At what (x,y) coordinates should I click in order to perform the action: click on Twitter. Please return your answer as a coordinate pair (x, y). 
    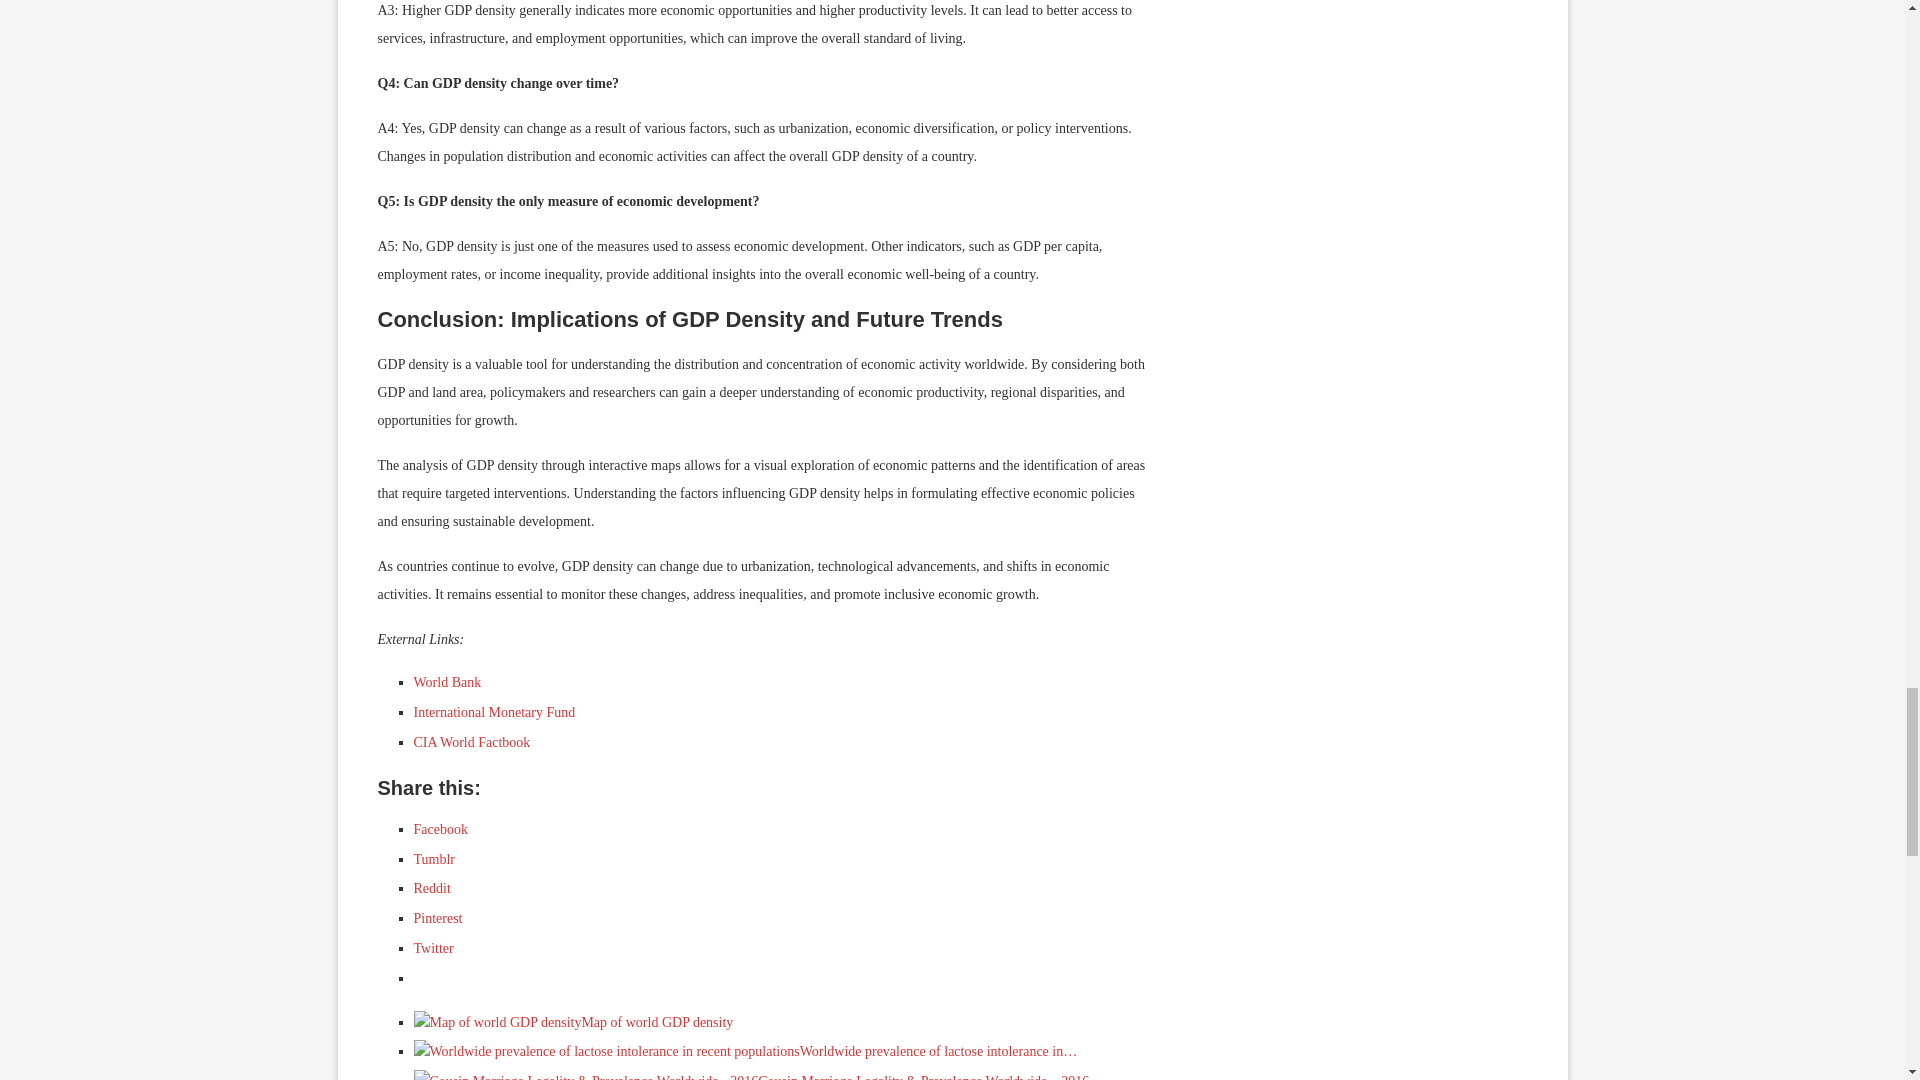
    Looking at the image, I should click on (434, 948).